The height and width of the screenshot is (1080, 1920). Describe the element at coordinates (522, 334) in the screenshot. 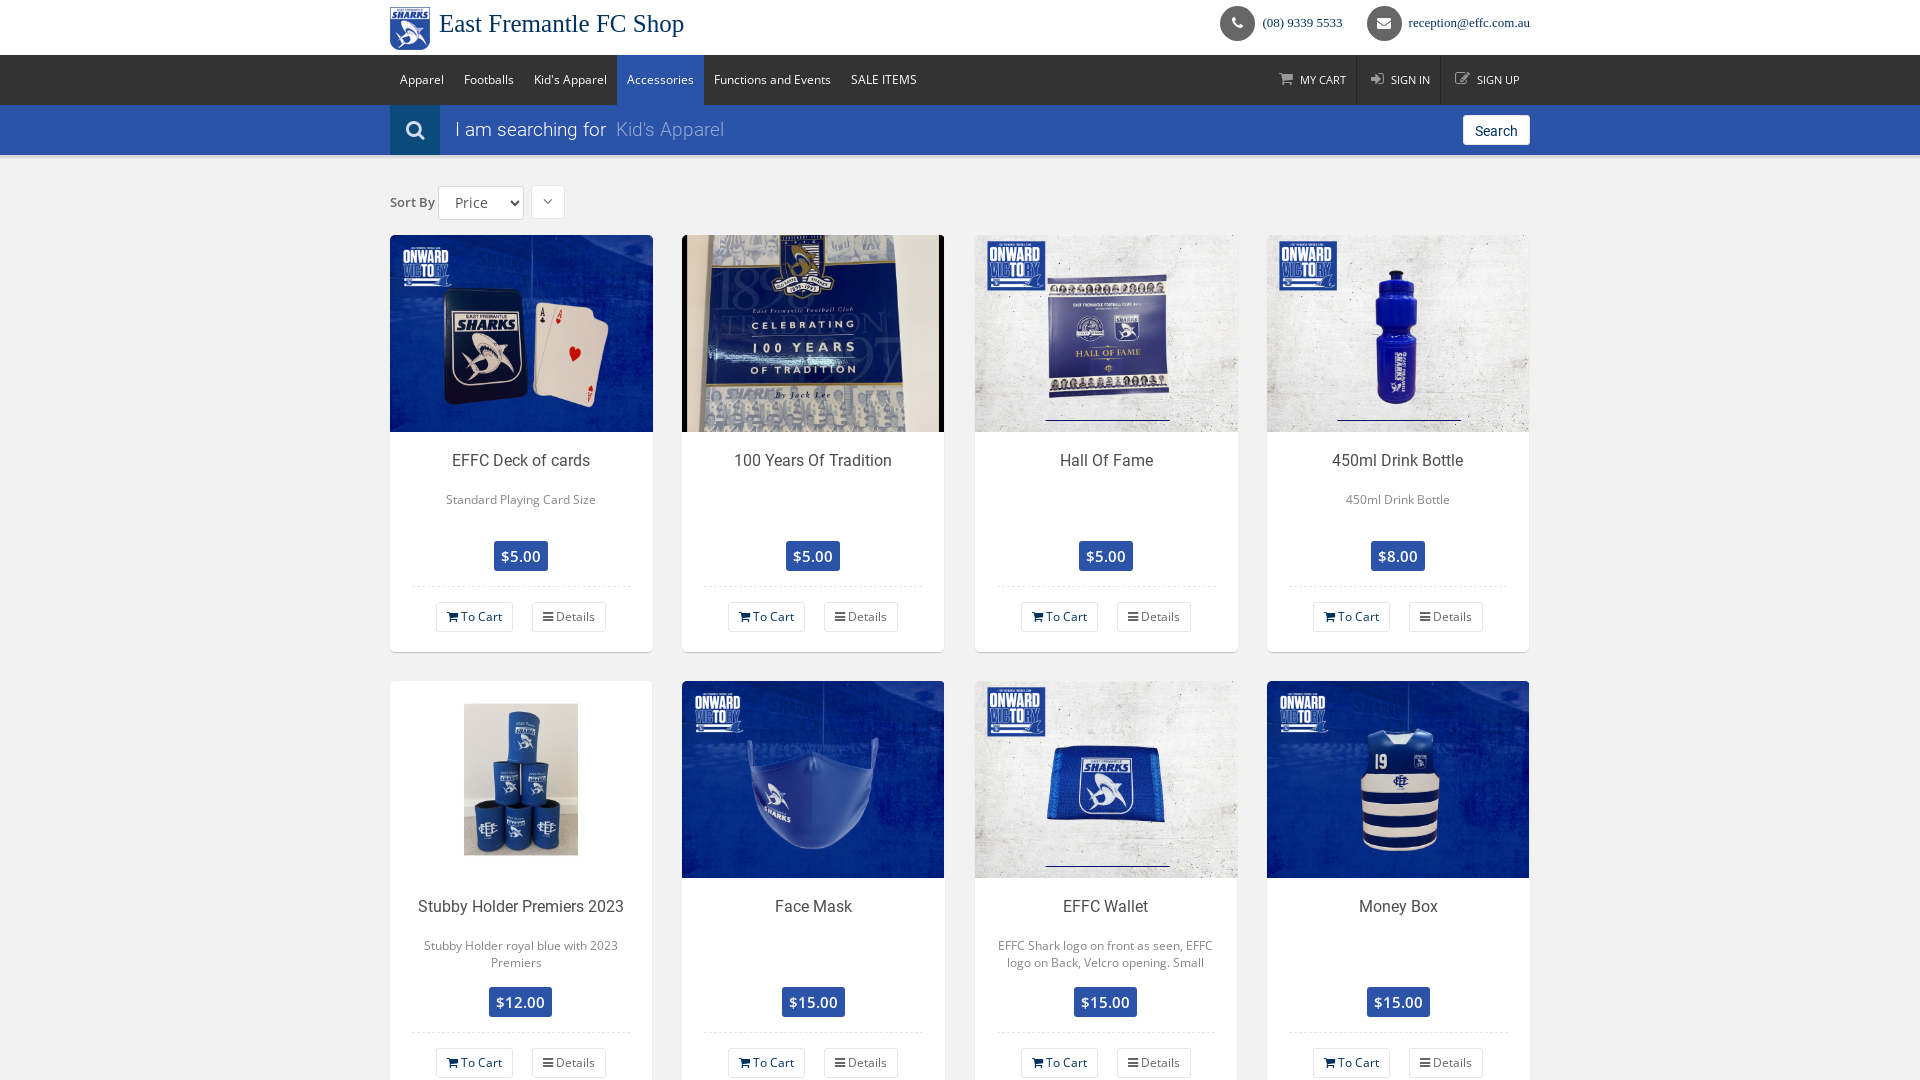

I see `EFFC Deck of cards` at that location.